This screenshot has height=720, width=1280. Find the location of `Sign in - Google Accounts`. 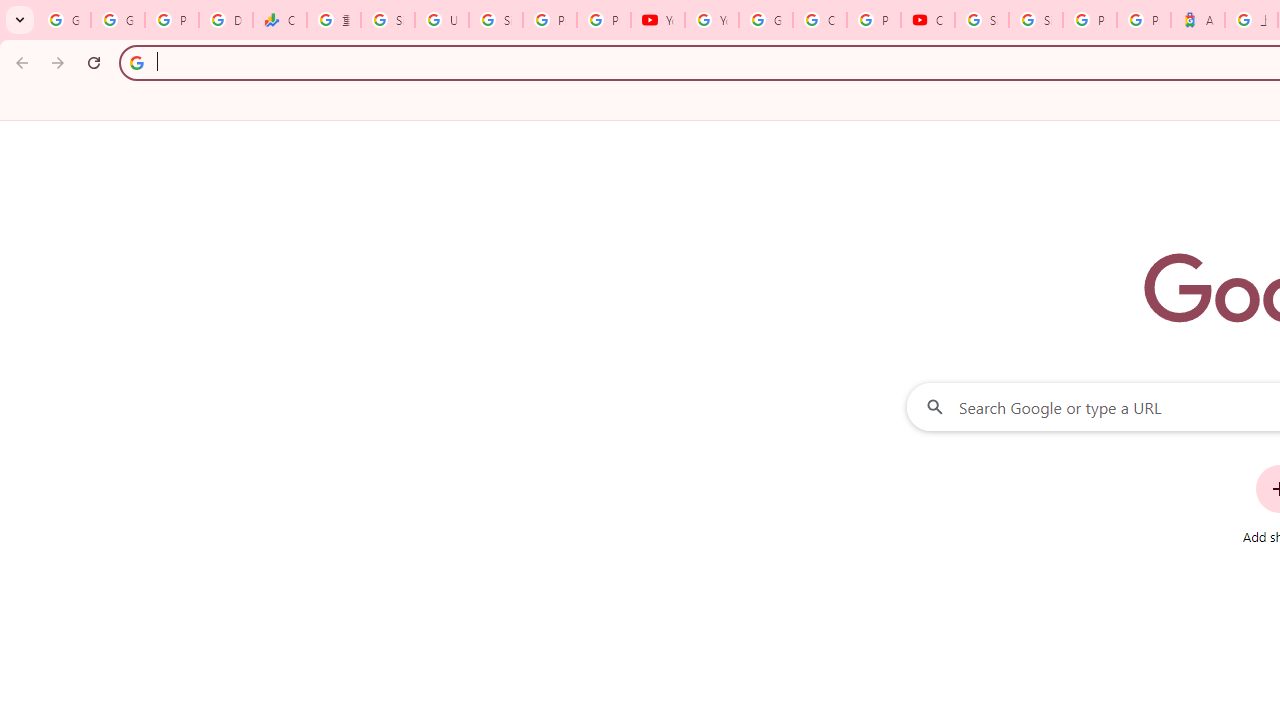

Sign in - Google Accounts is located at coordinates (1036, 20).